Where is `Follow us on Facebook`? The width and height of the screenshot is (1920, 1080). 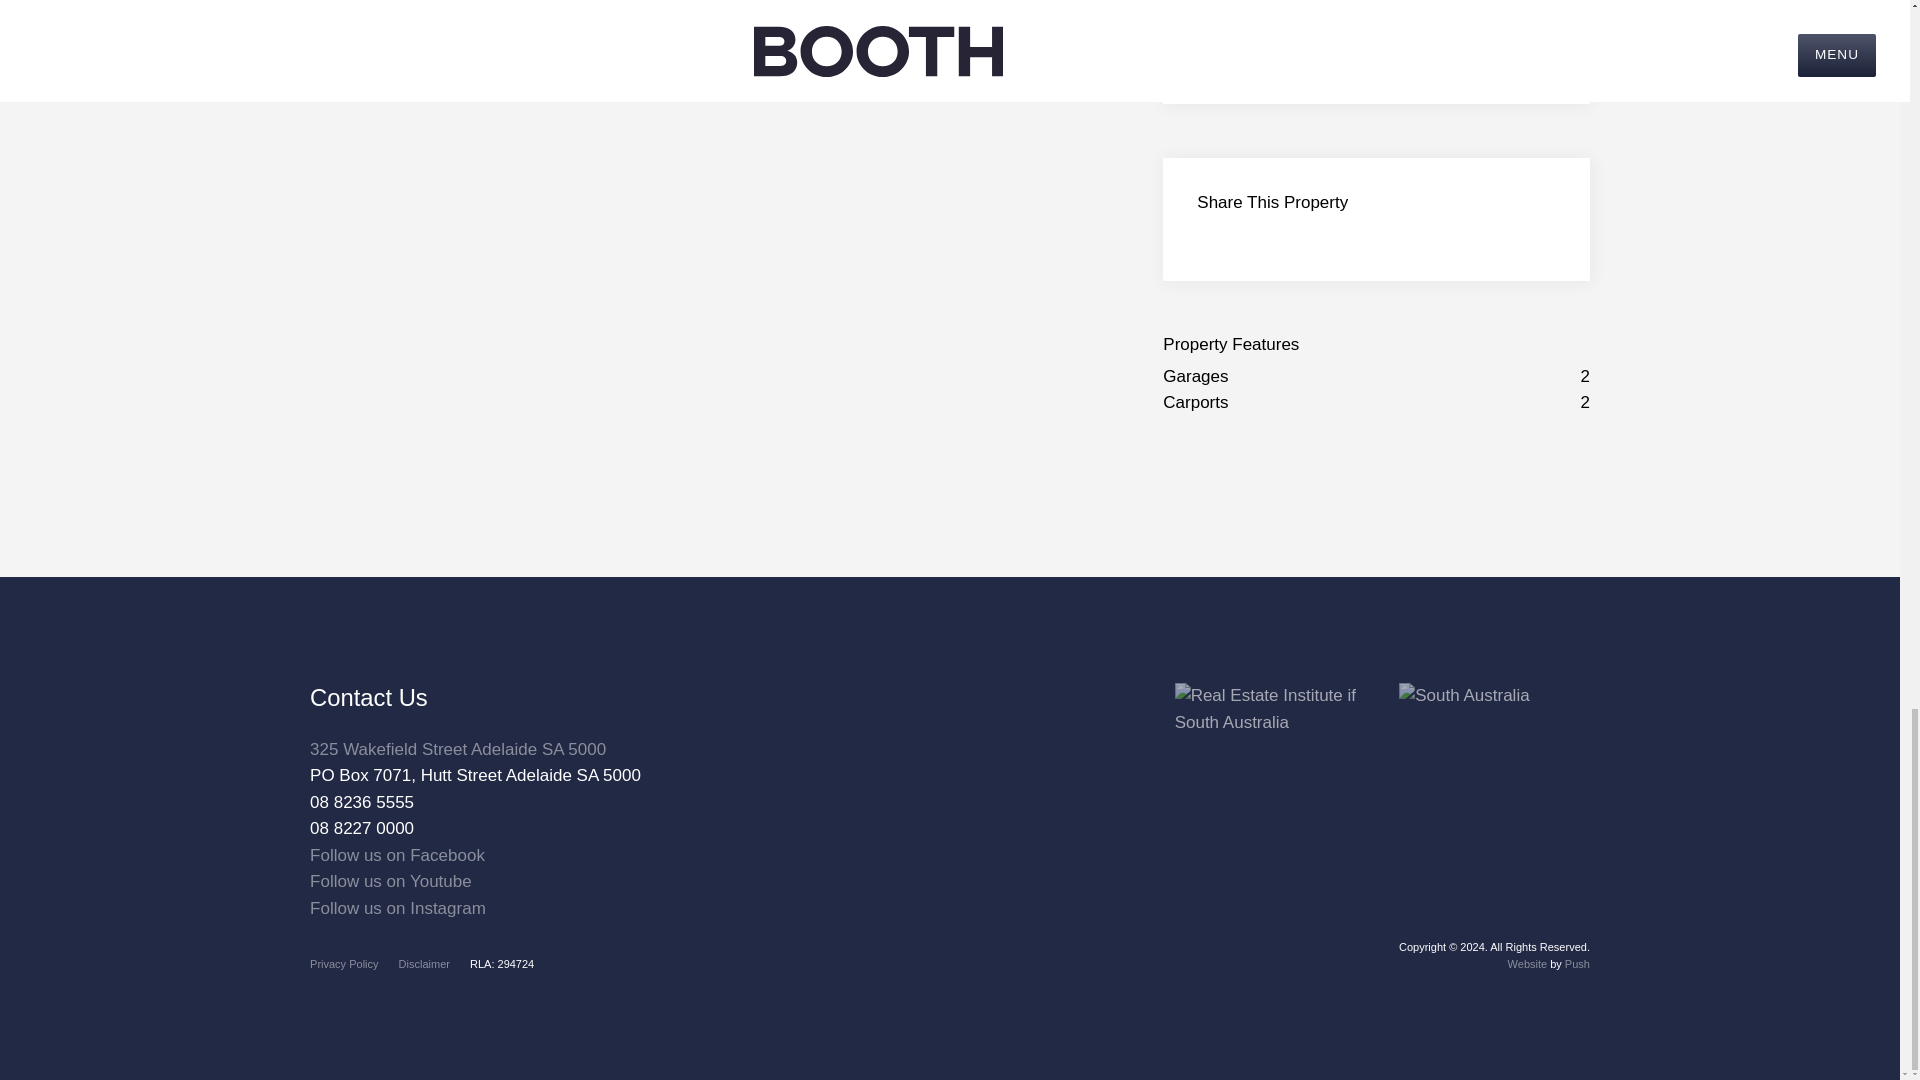 Follow us on Facebook is located at coordinates (397, 855).